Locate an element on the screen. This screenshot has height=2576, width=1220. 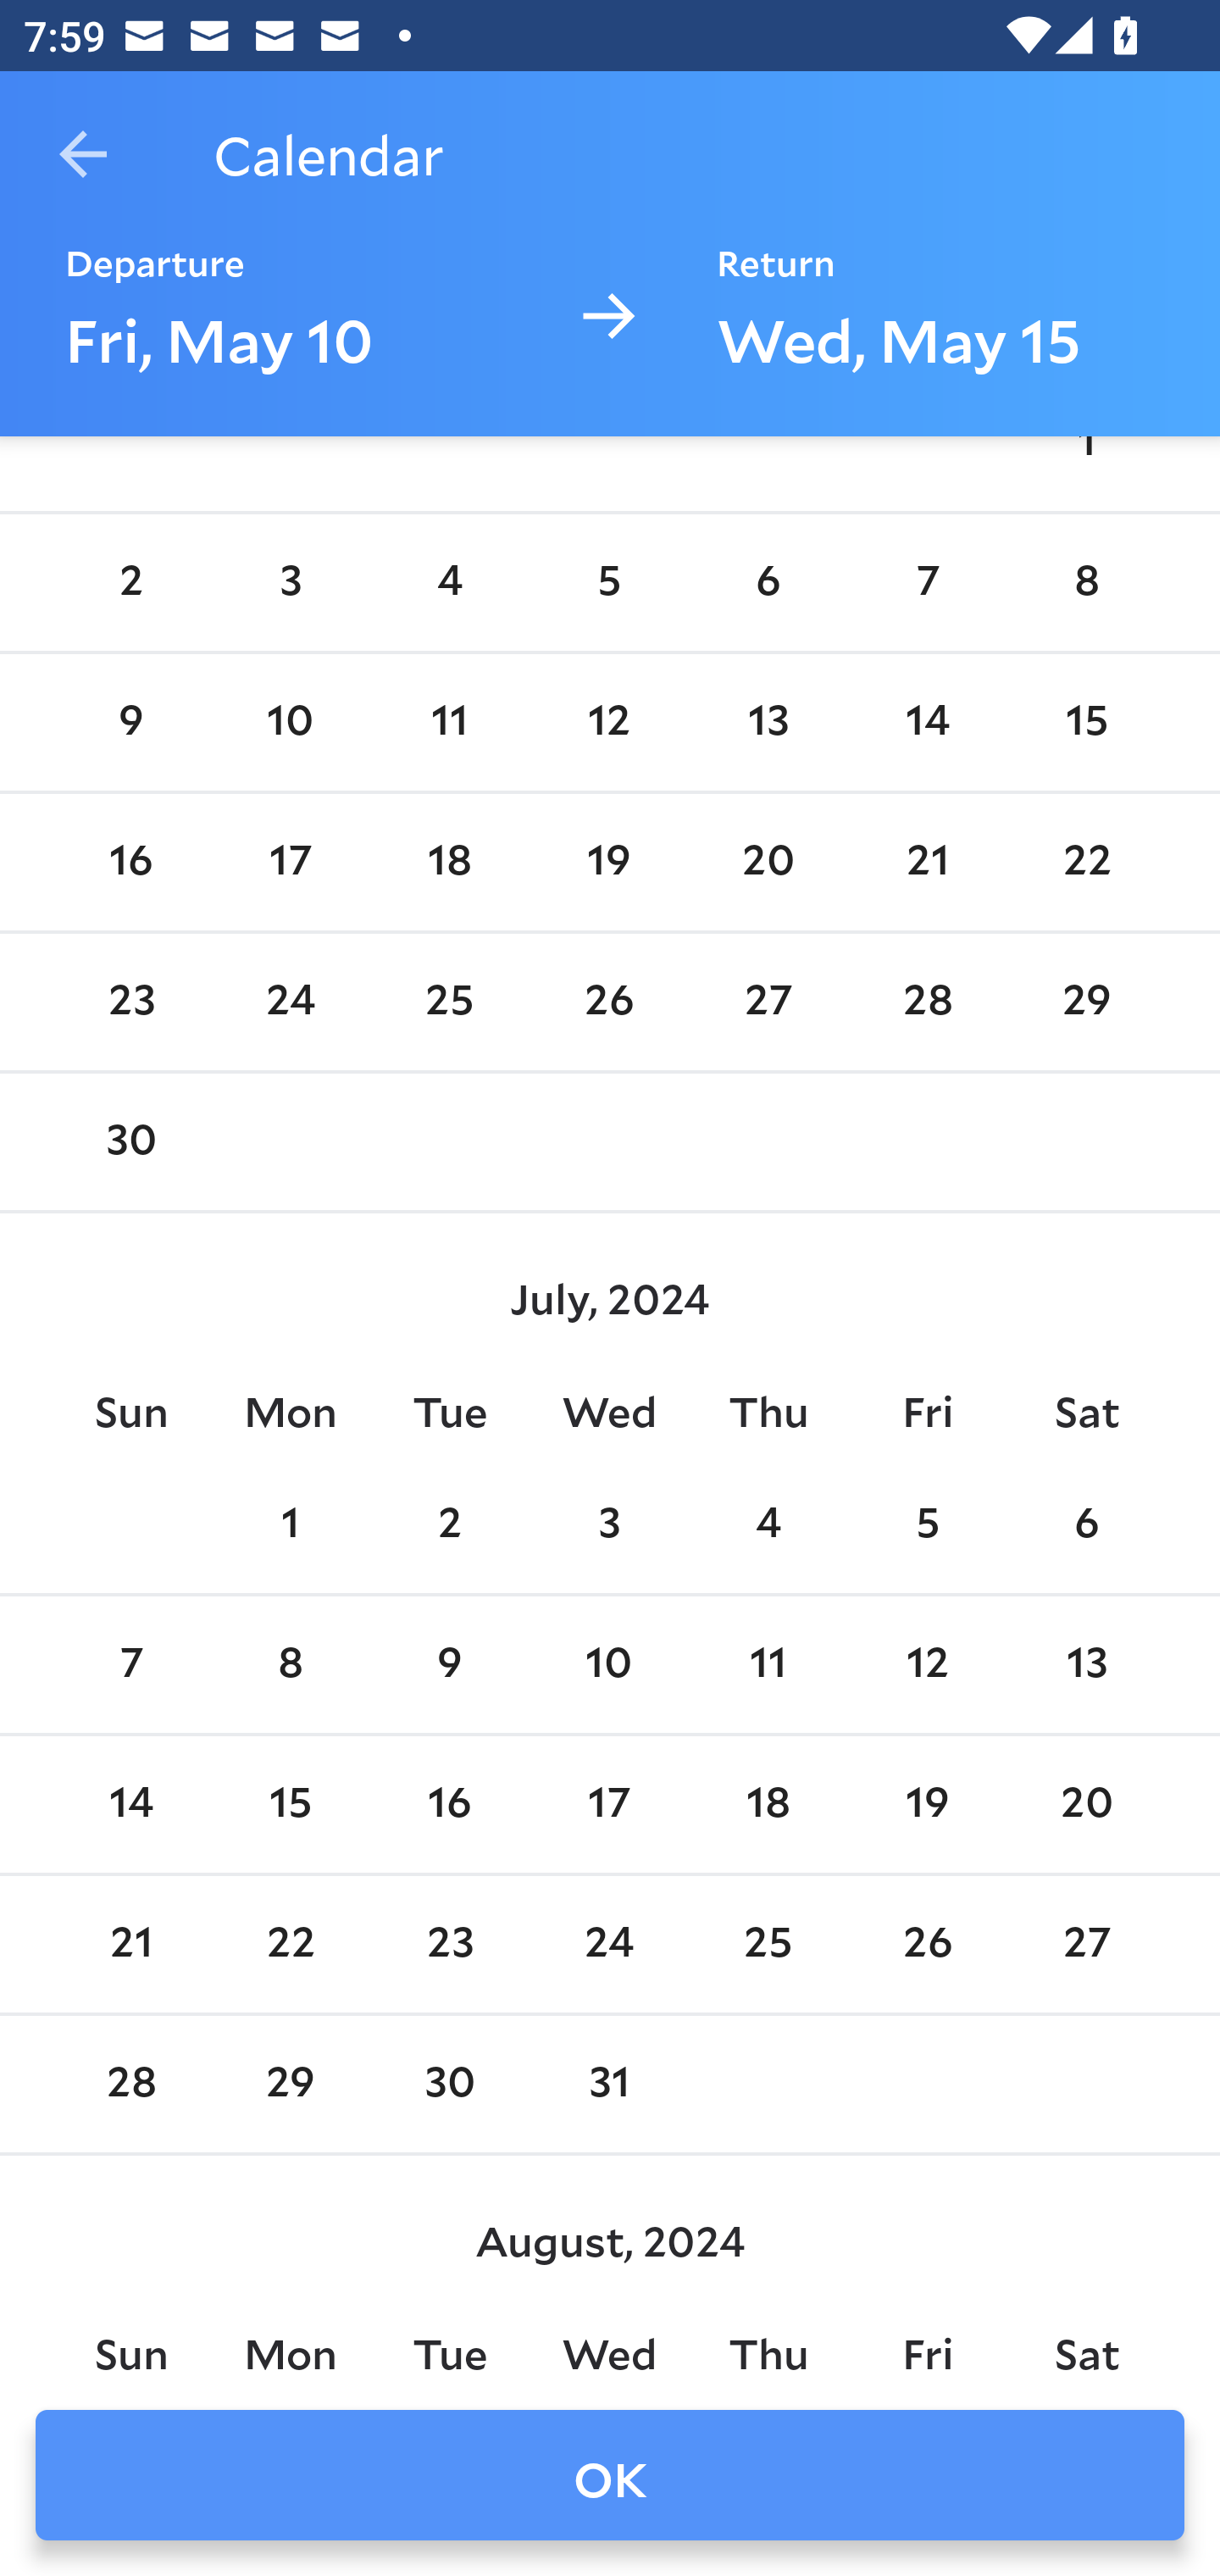
2 is located at coordinates (449, 1524).